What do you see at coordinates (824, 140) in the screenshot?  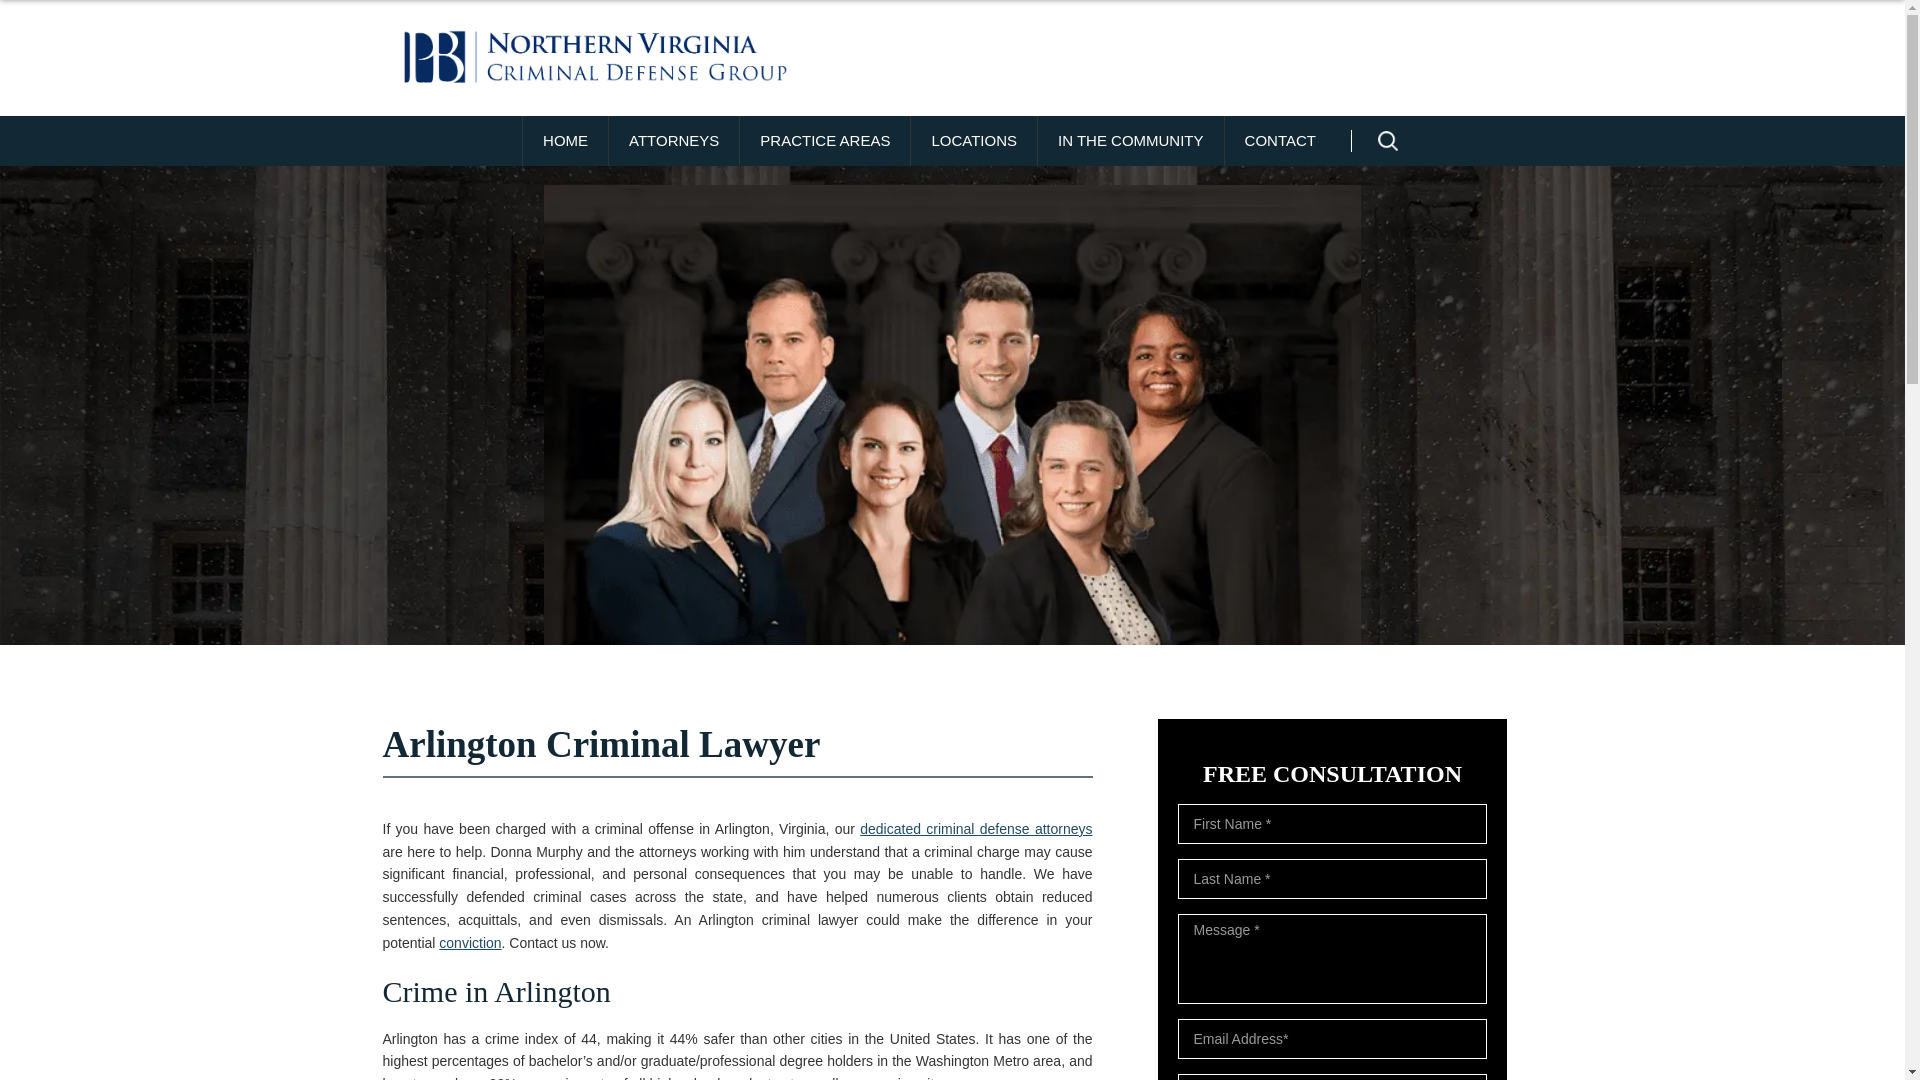 I see `PRACTICE AREAS` at bounding box center [824, 140].